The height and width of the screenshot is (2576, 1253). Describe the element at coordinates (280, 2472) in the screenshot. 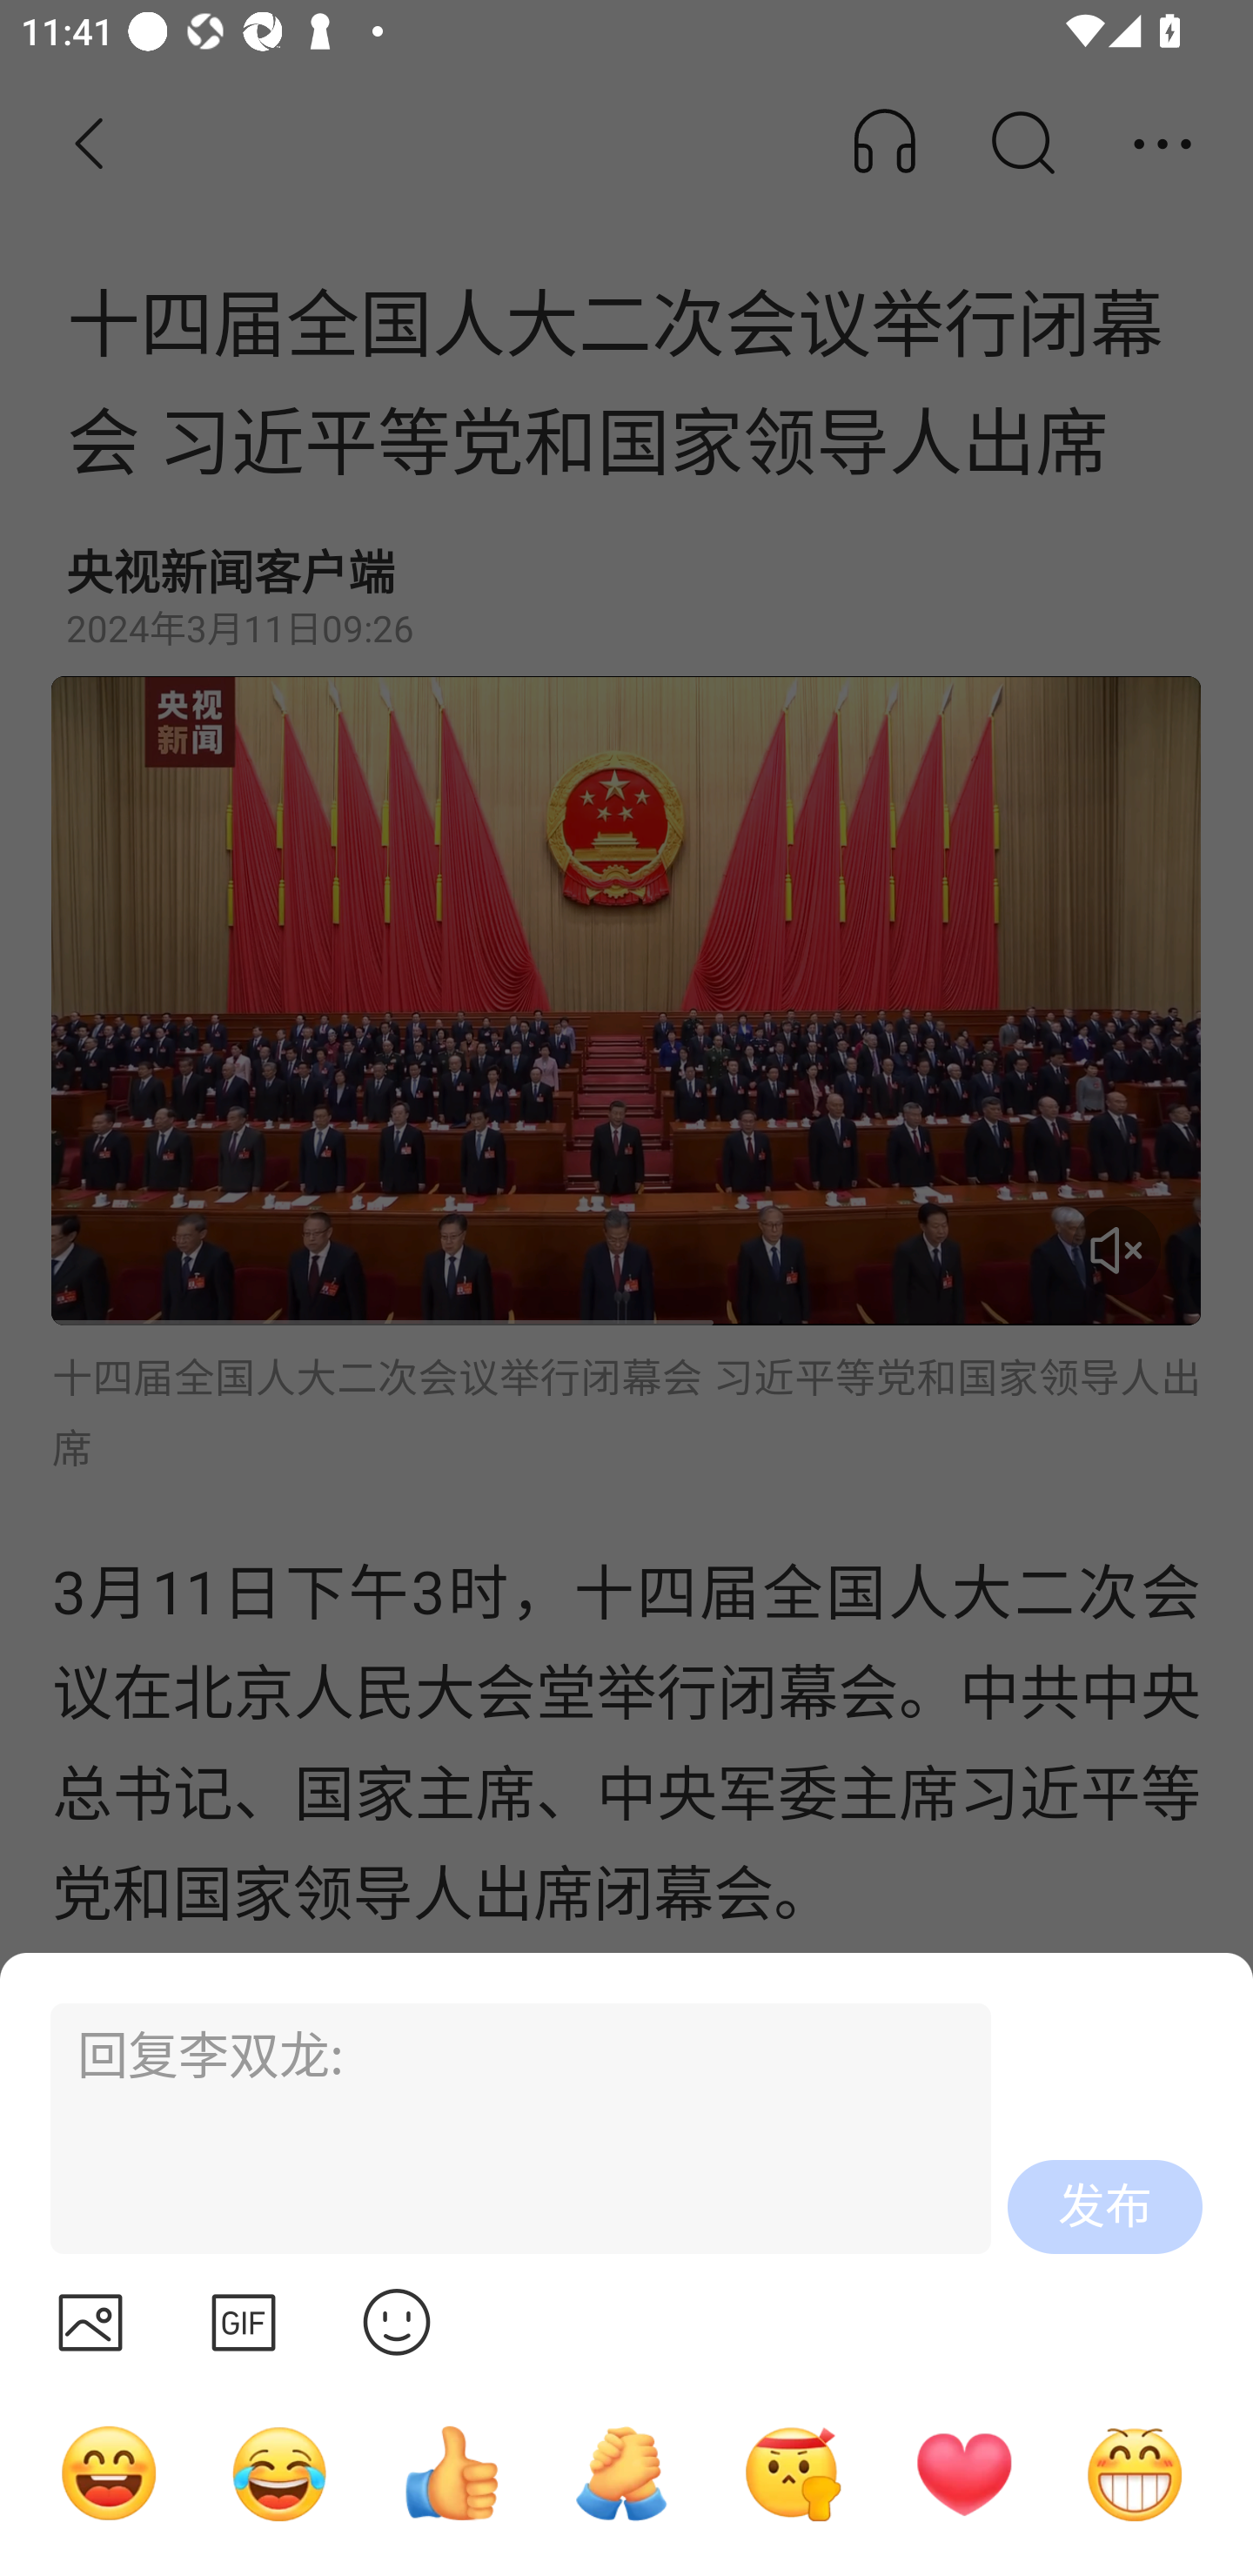

I see `哭笑` at that location.